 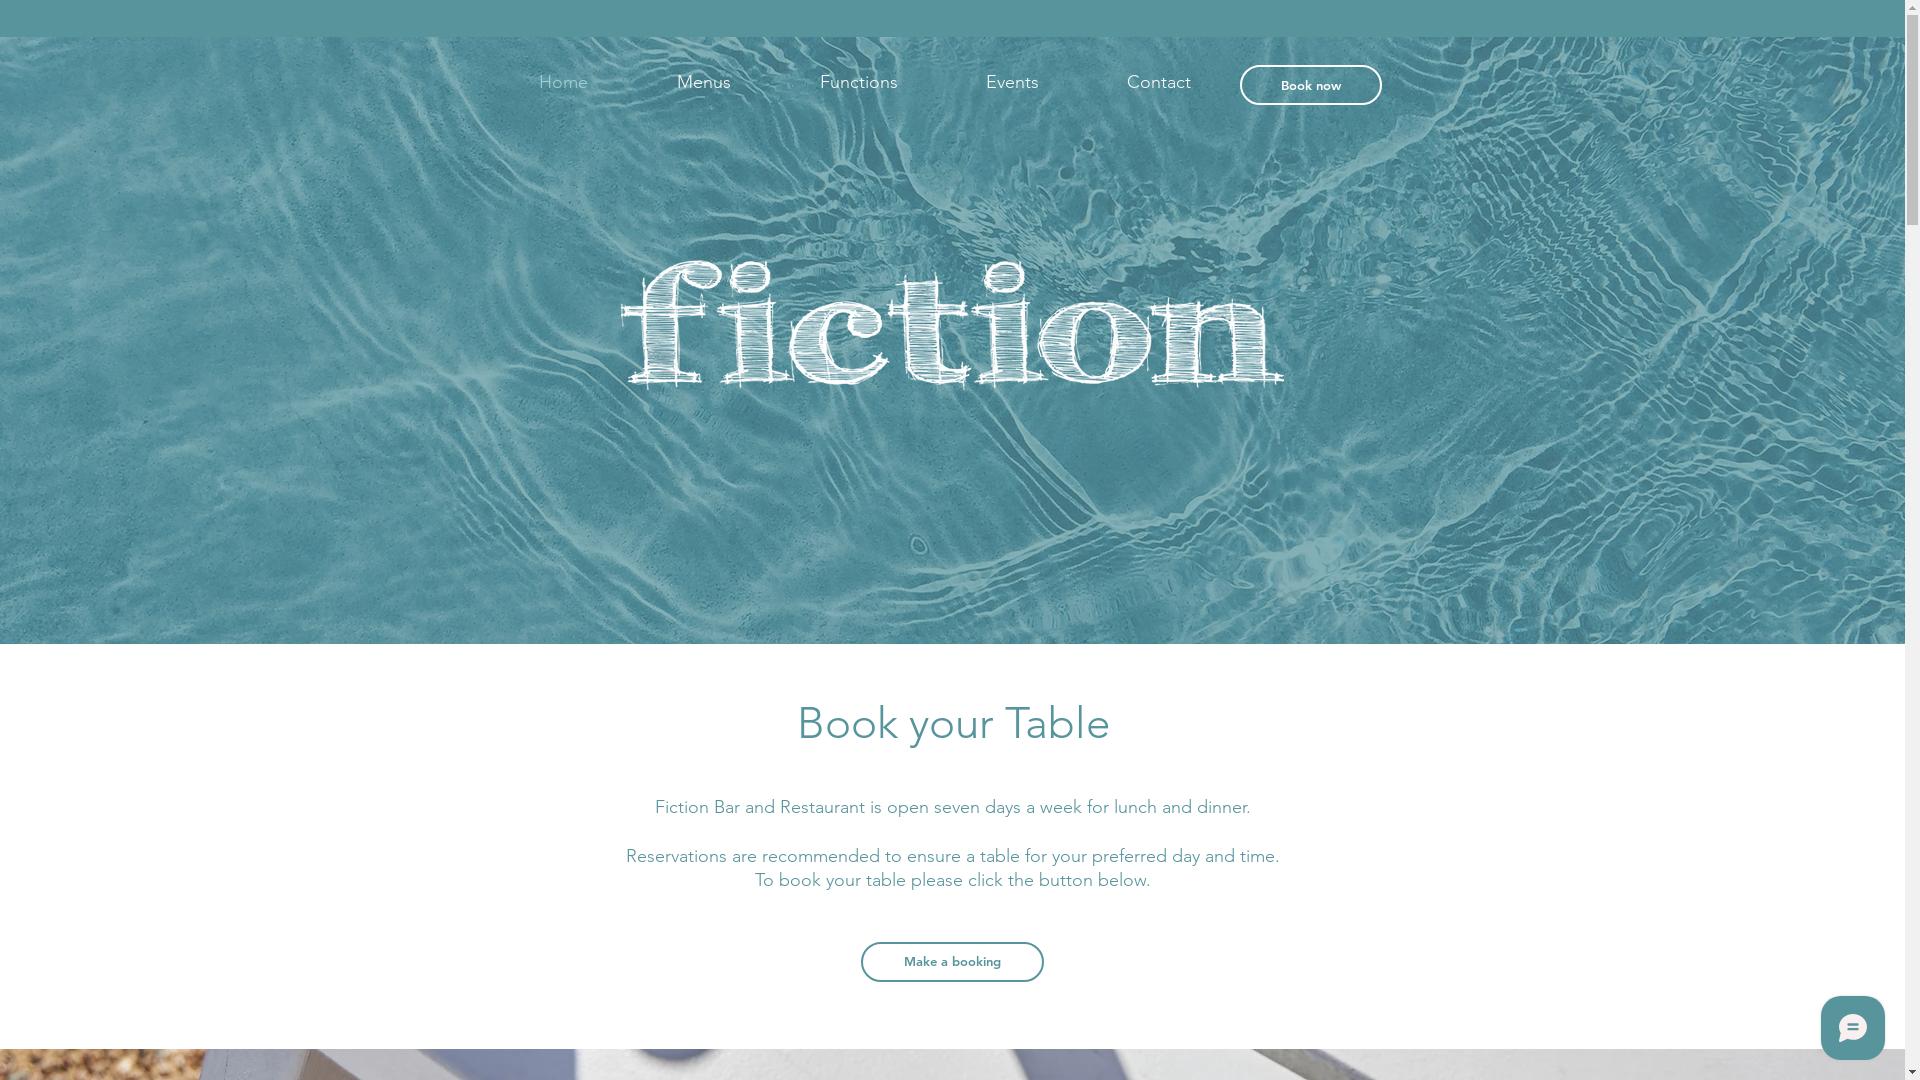 I want to click on Home, so click(x=562, y=82).